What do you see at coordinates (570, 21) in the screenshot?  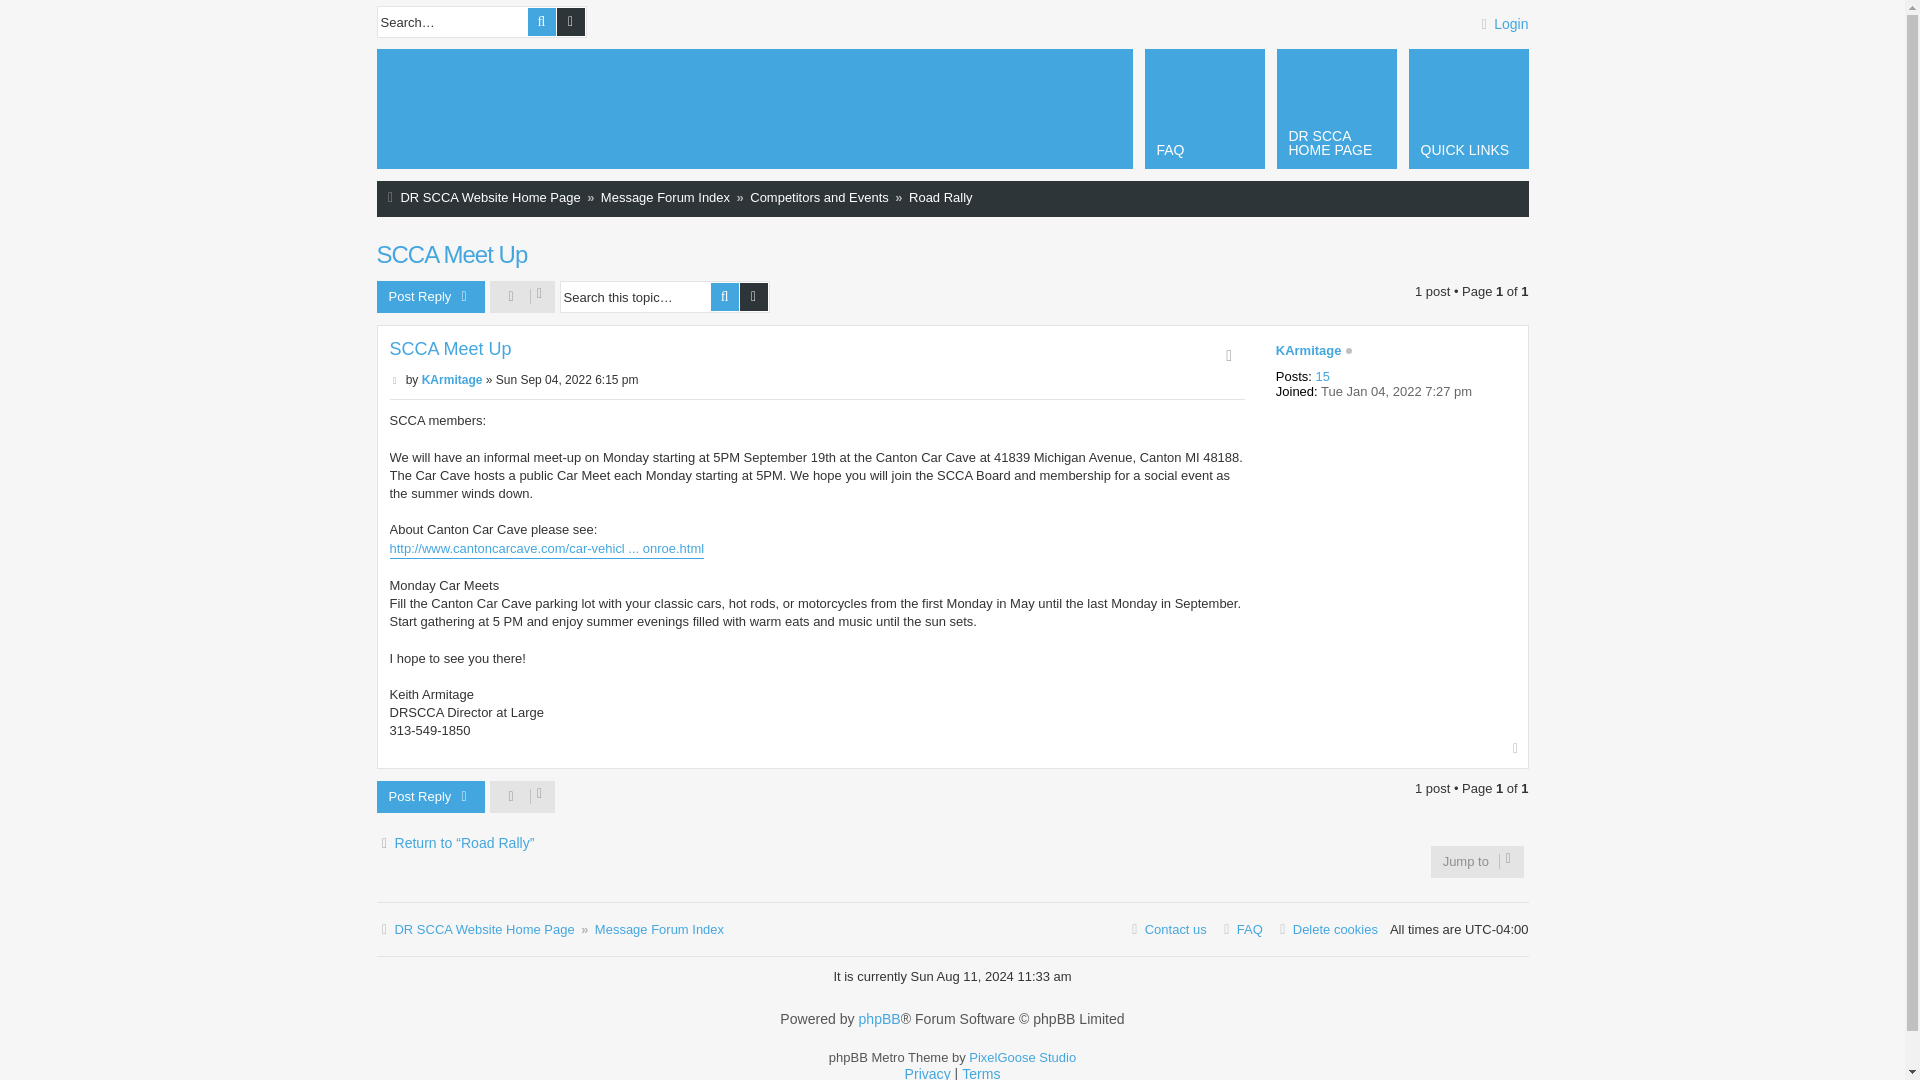 I see `Advanced search` at bounding box center [570, 21].